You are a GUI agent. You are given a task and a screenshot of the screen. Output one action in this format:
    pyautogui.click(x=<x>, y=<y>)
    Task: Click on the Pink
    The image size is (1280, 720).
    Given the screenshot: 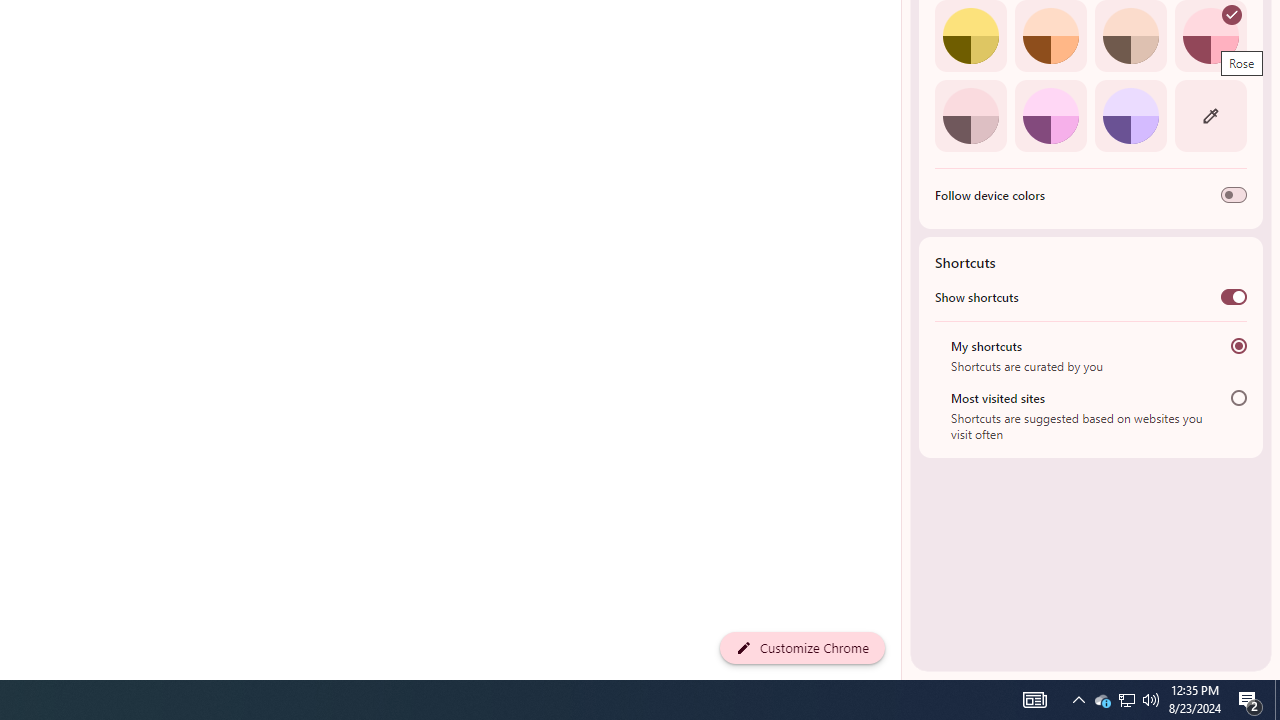 What is the action you would take?
    pyautogui.click(x=970, y=115)
    